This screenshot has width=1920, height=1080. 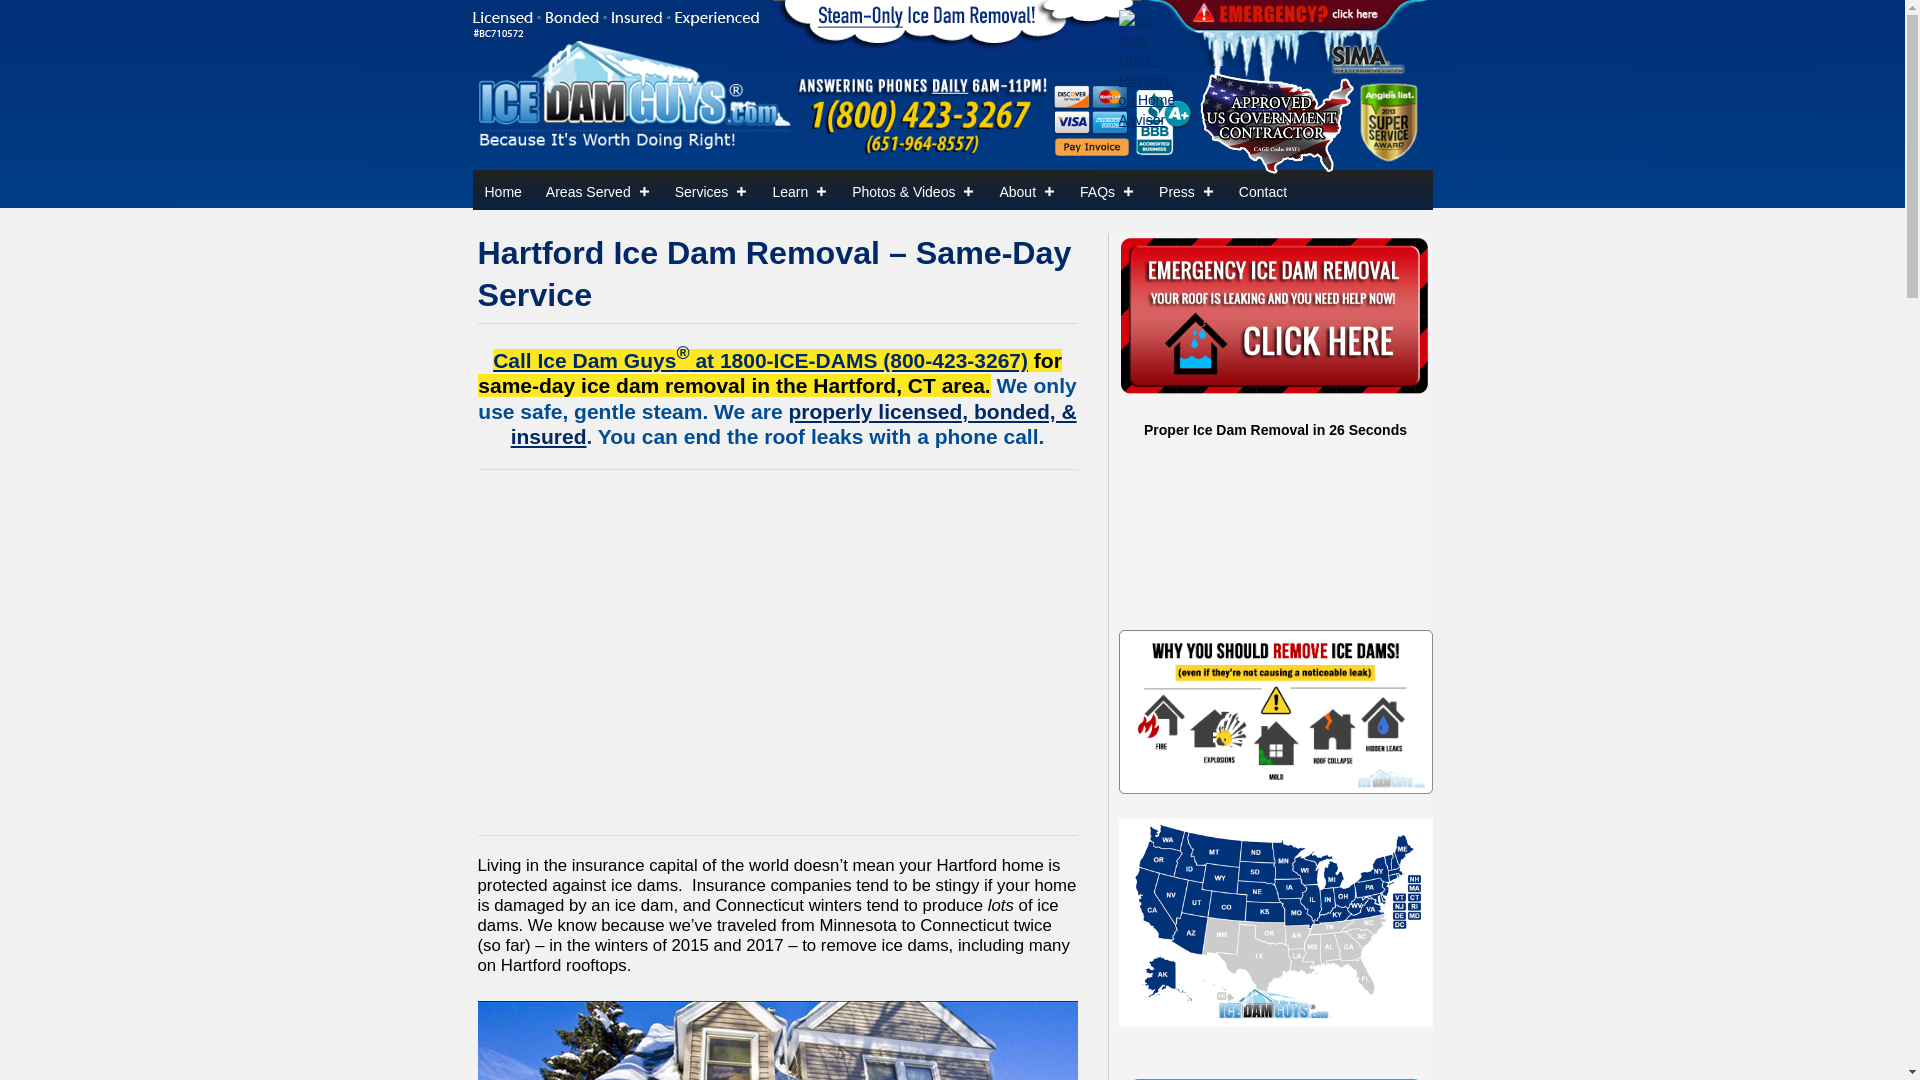 I want to click on Areas Served, so click(x=598, y=189).